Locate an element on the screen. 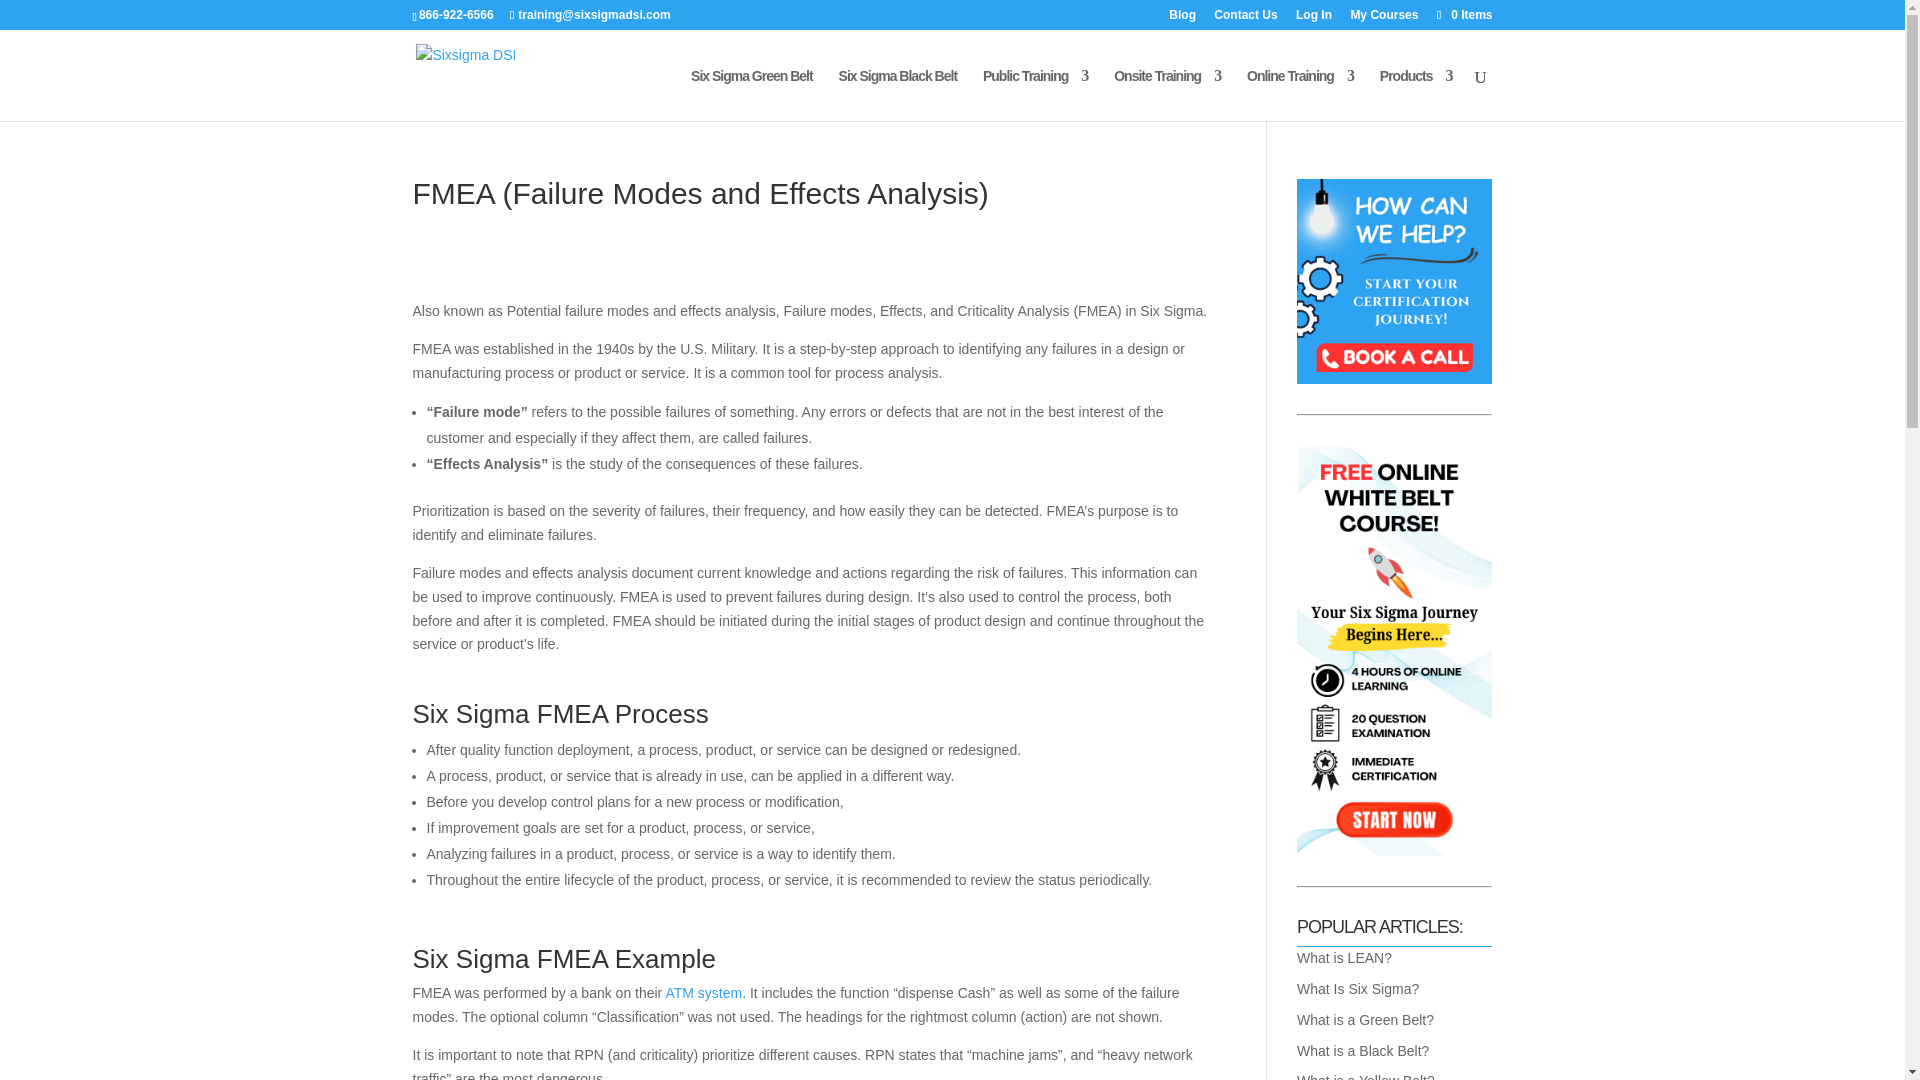  Contact Us is located at coordinates (1244, 19).